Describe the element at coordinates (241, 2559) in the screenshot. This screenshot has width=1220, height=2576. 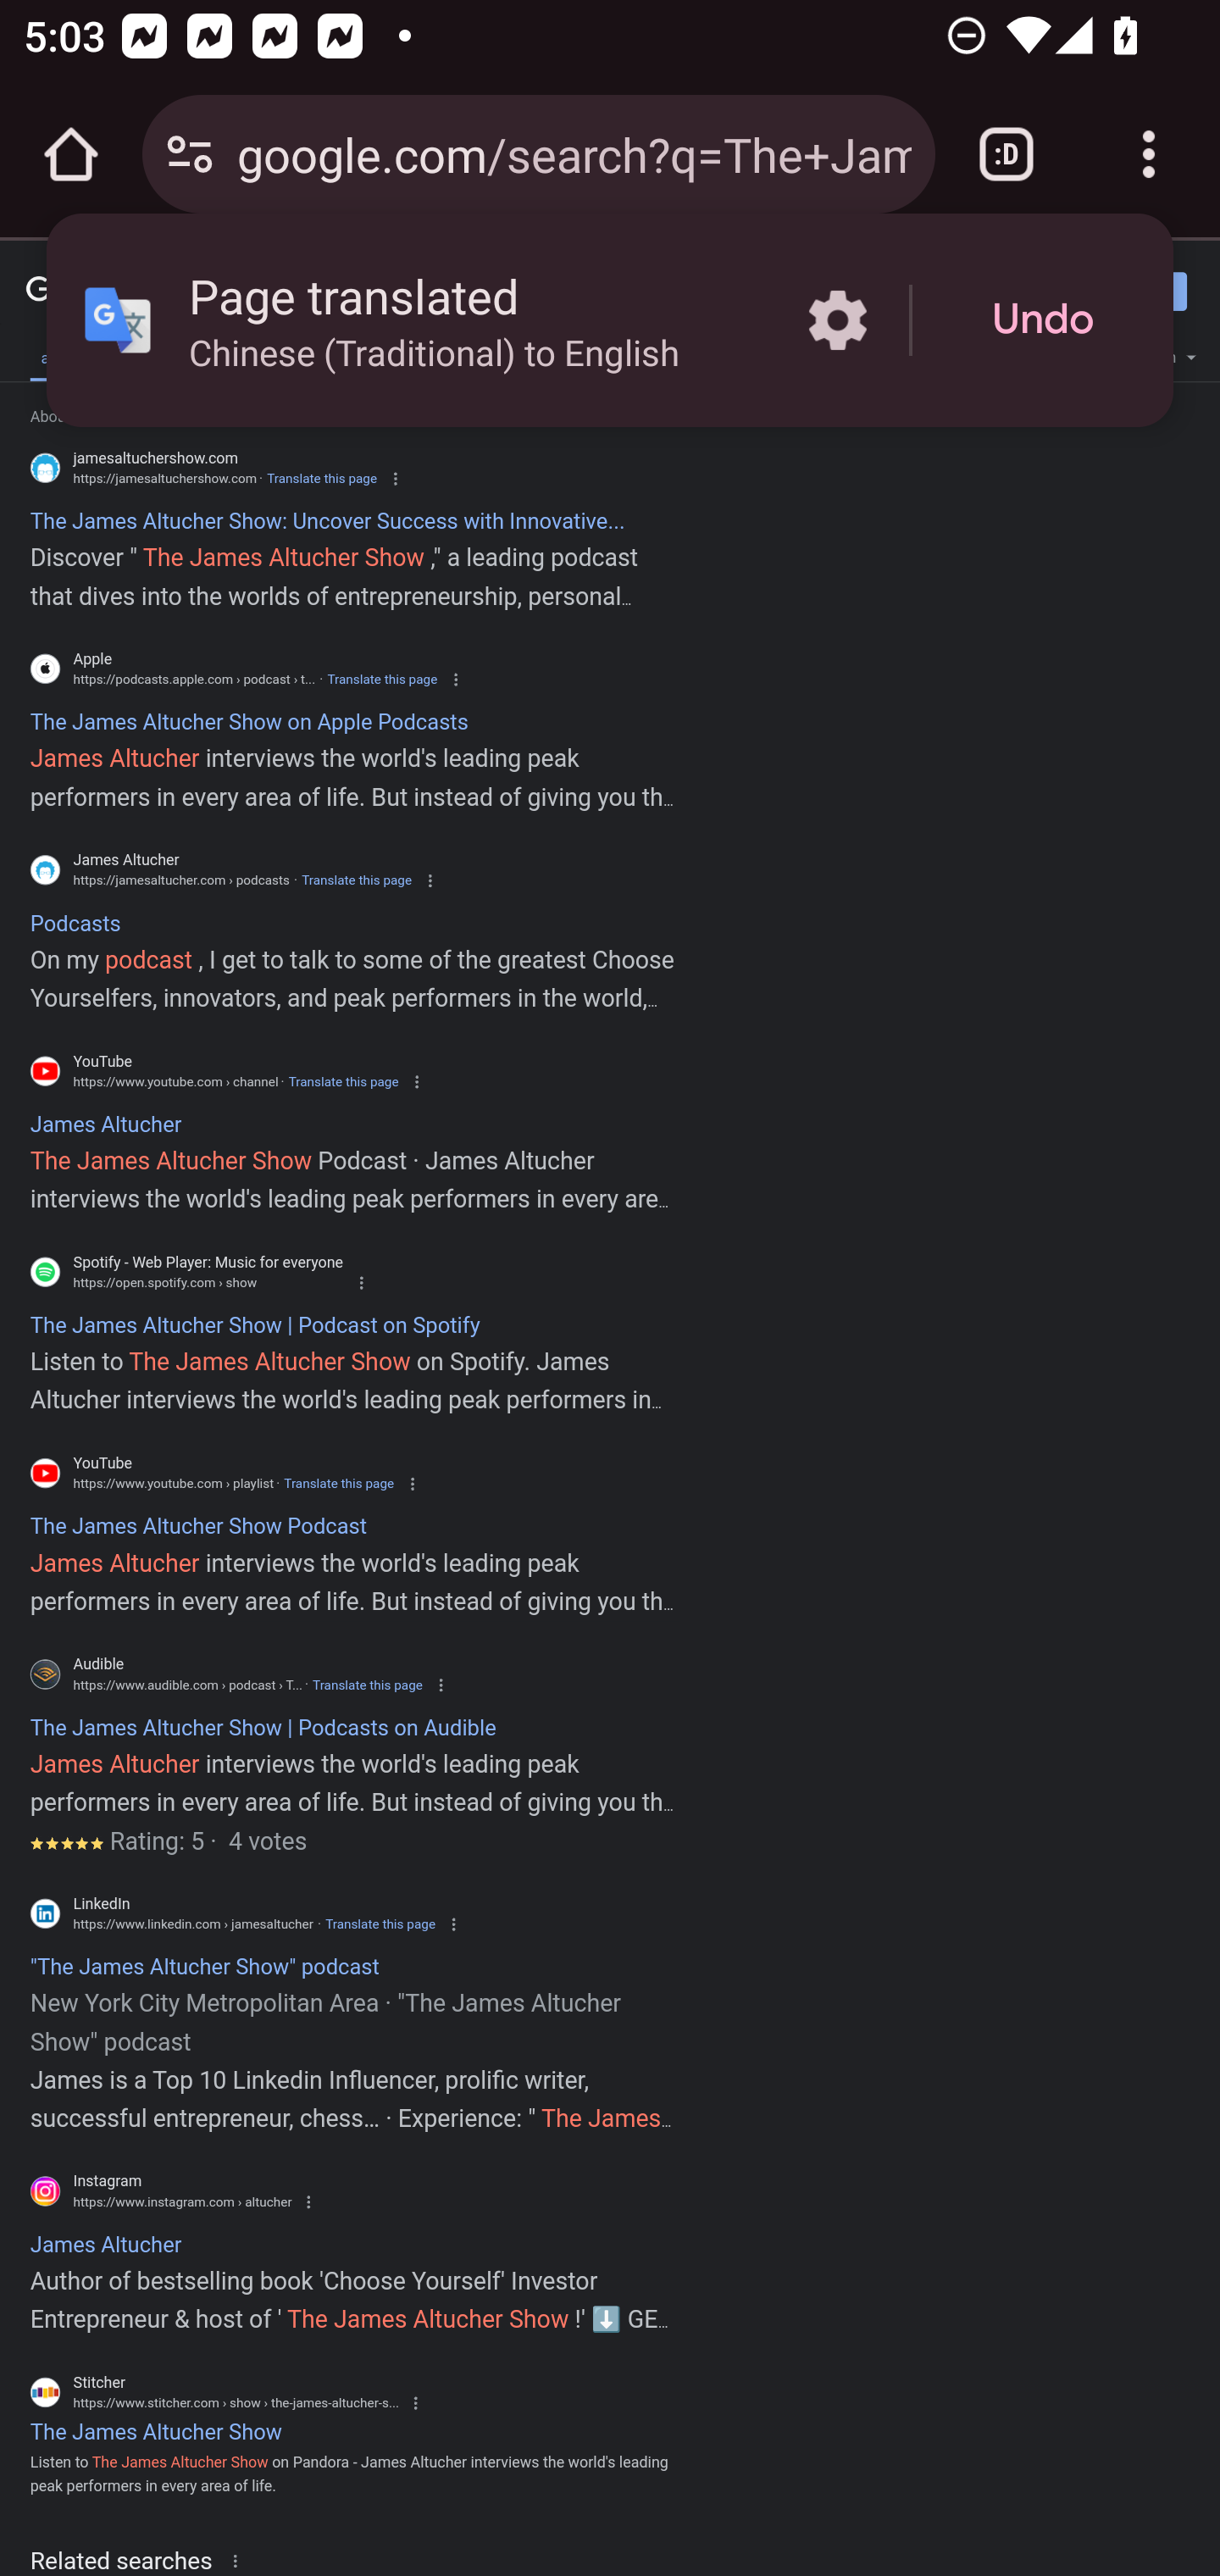
I see `About this result` at that location.